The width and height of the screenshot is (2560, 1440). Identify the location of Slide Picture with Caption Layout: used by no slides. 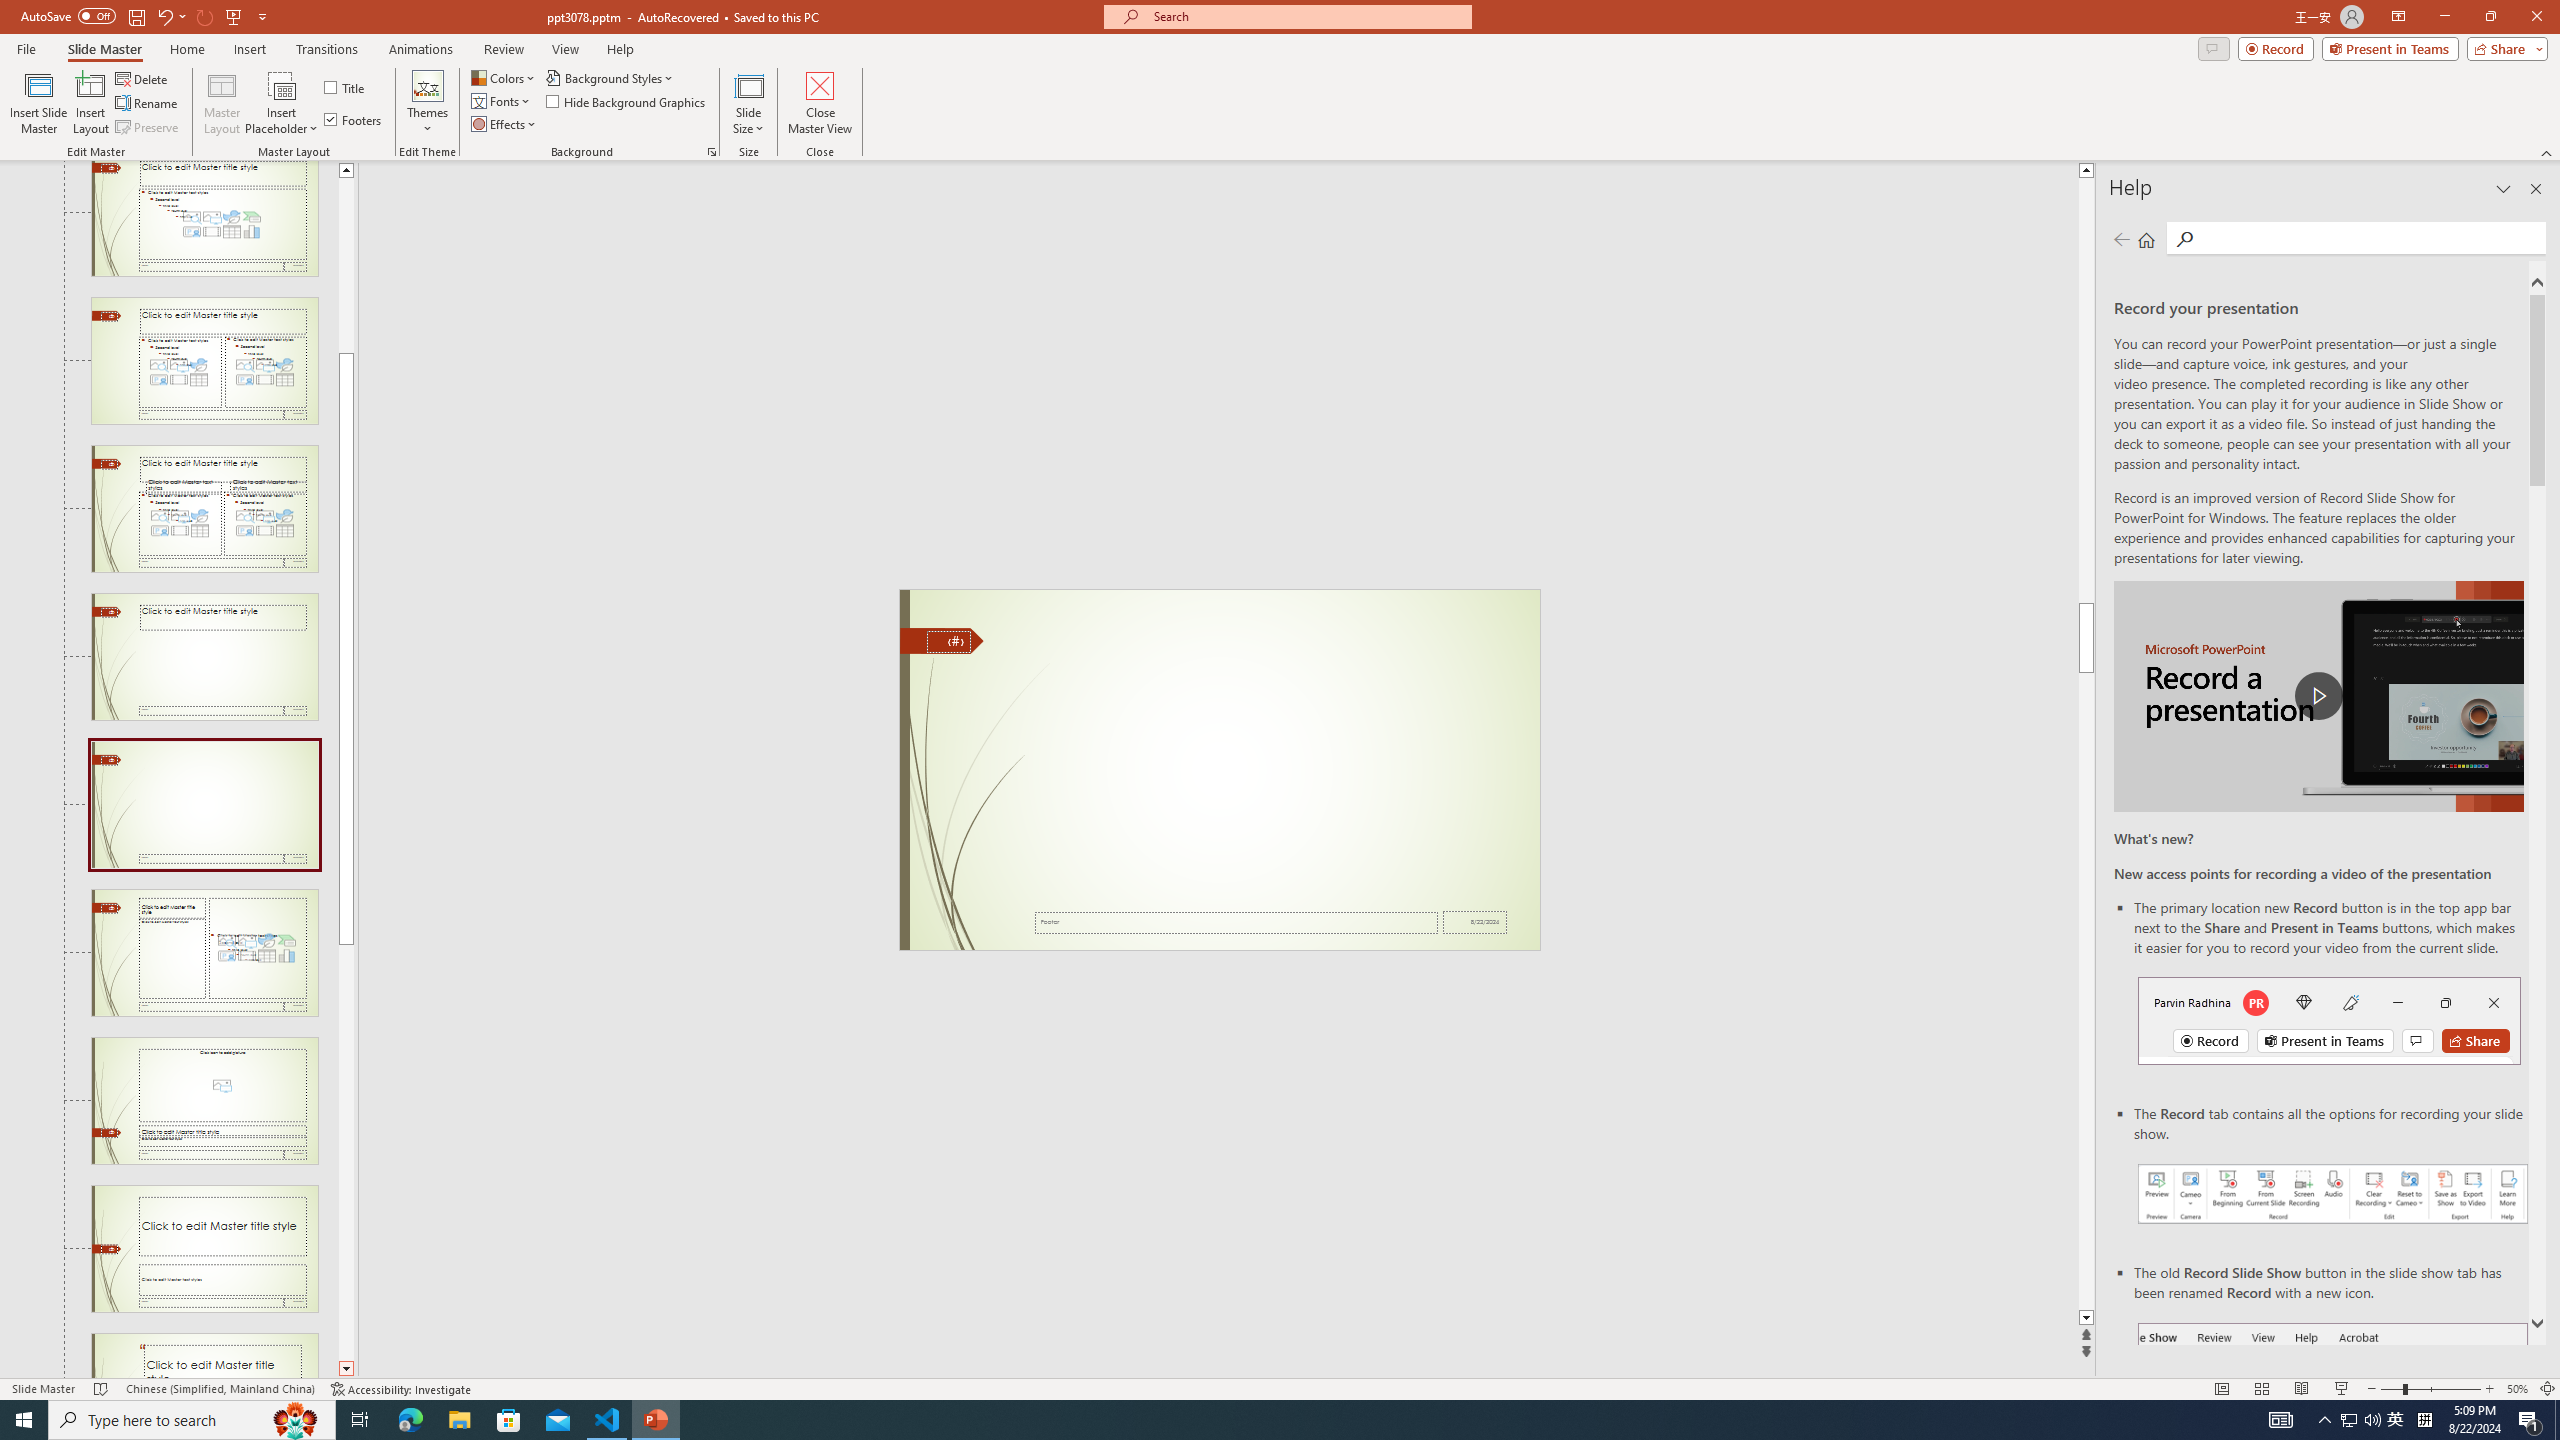
(204, 1100).